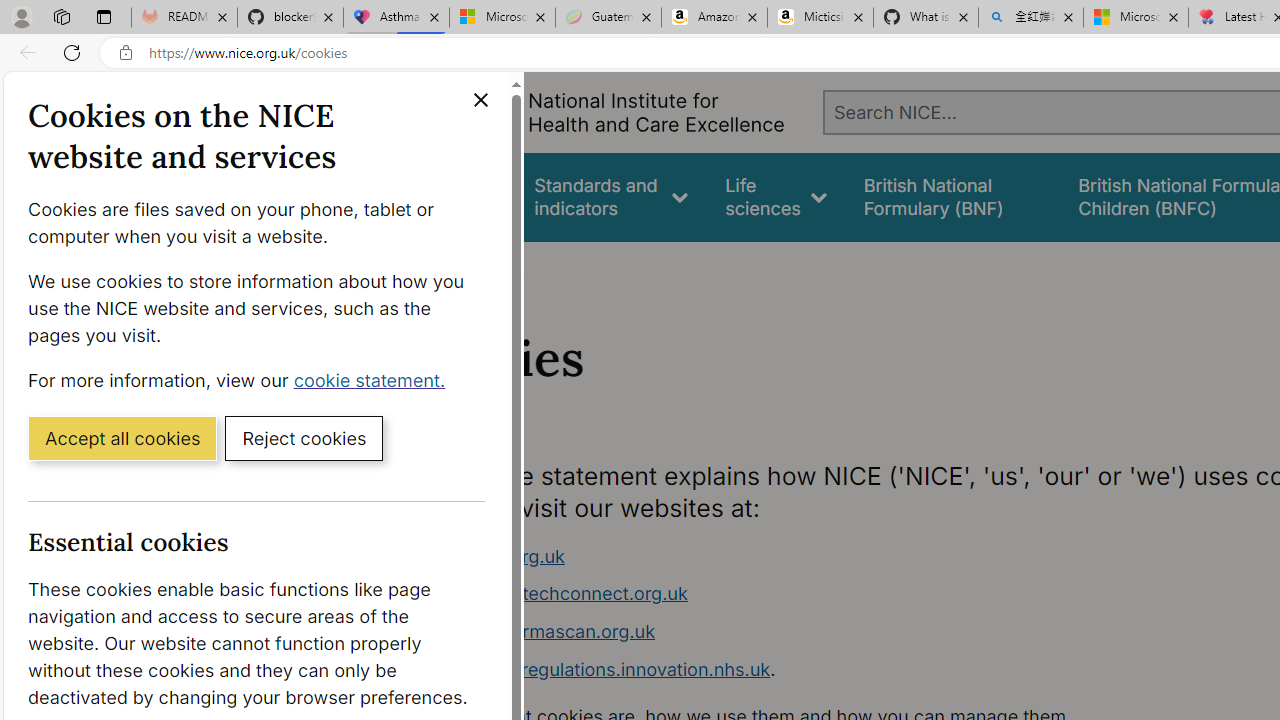 The image size is (1280, 720). What do you see at coordinates (374, 379) in the screenshot?
I see `cookie statement. (Opens in a new window)` at bounding box center [374, 379].